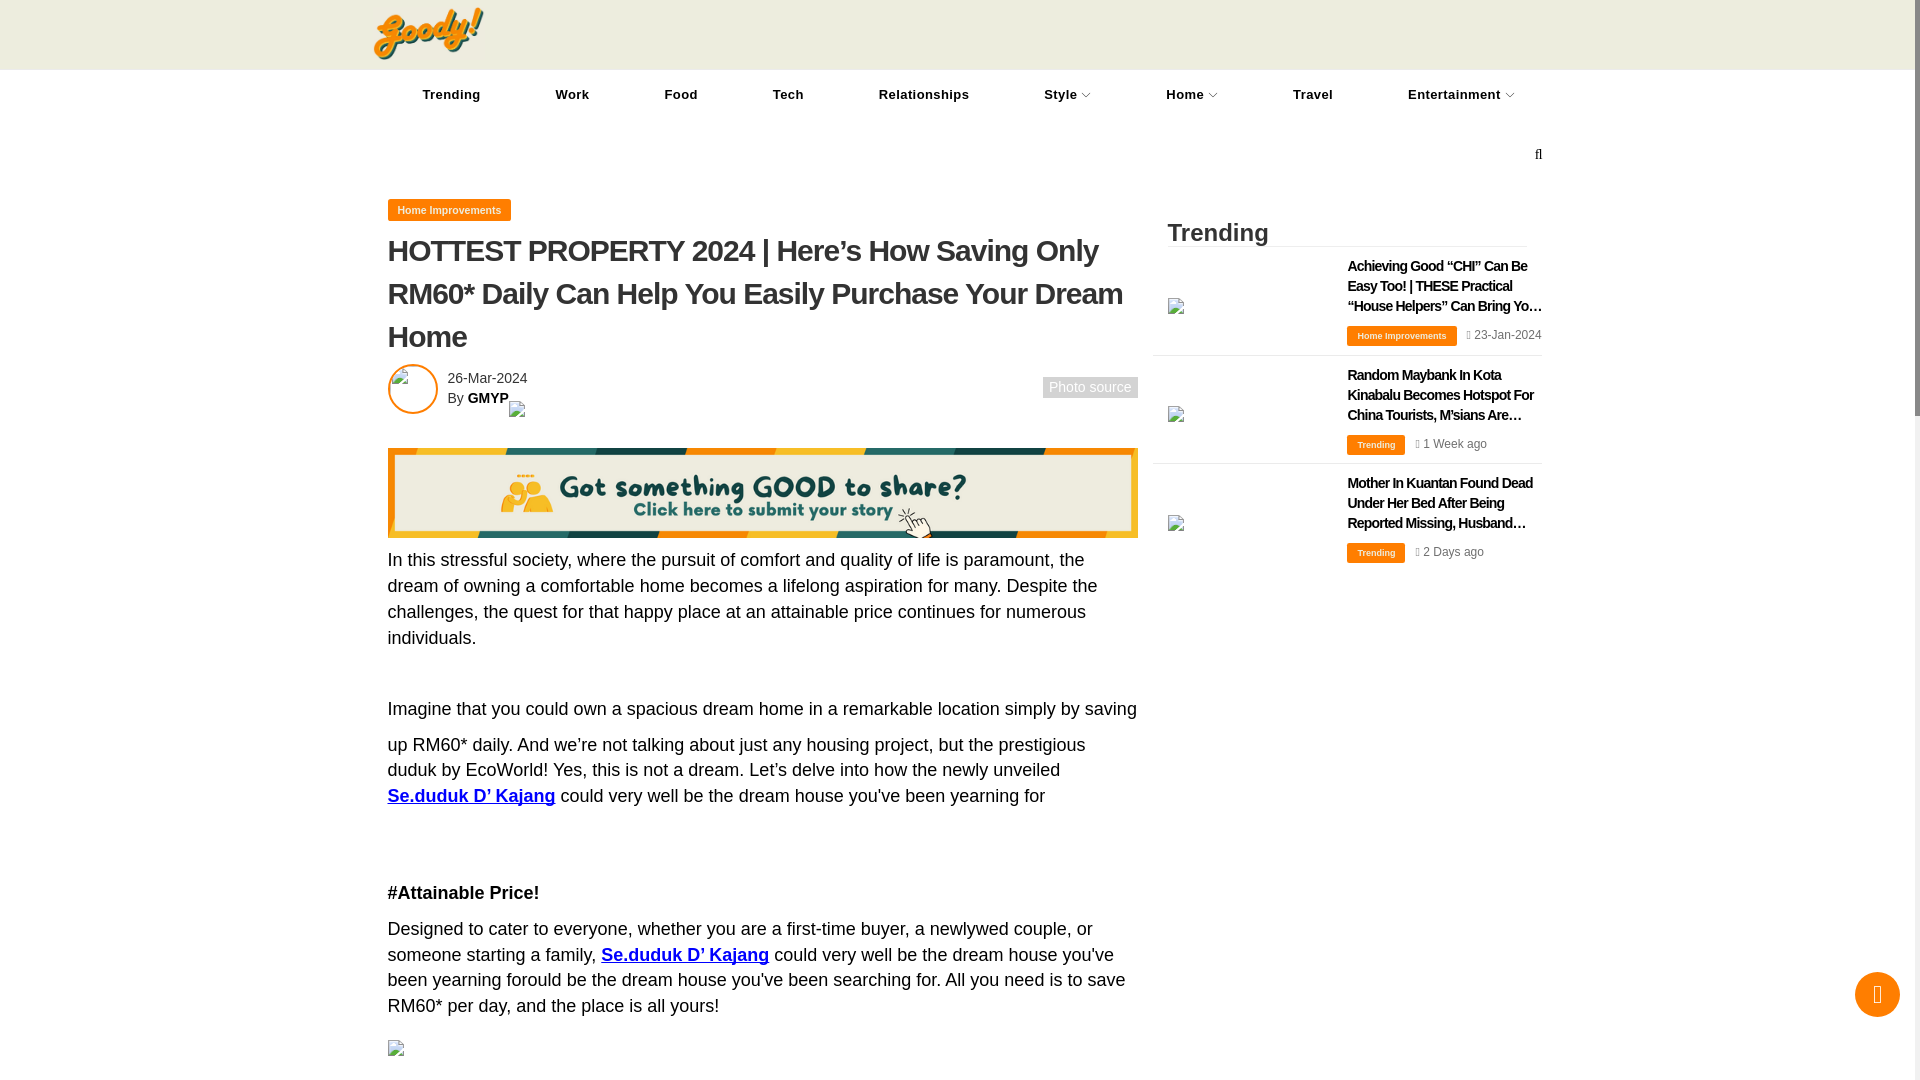  Describe the element at coordinates (1090, 386) in the screenshot. I see `Photo source` at that location.